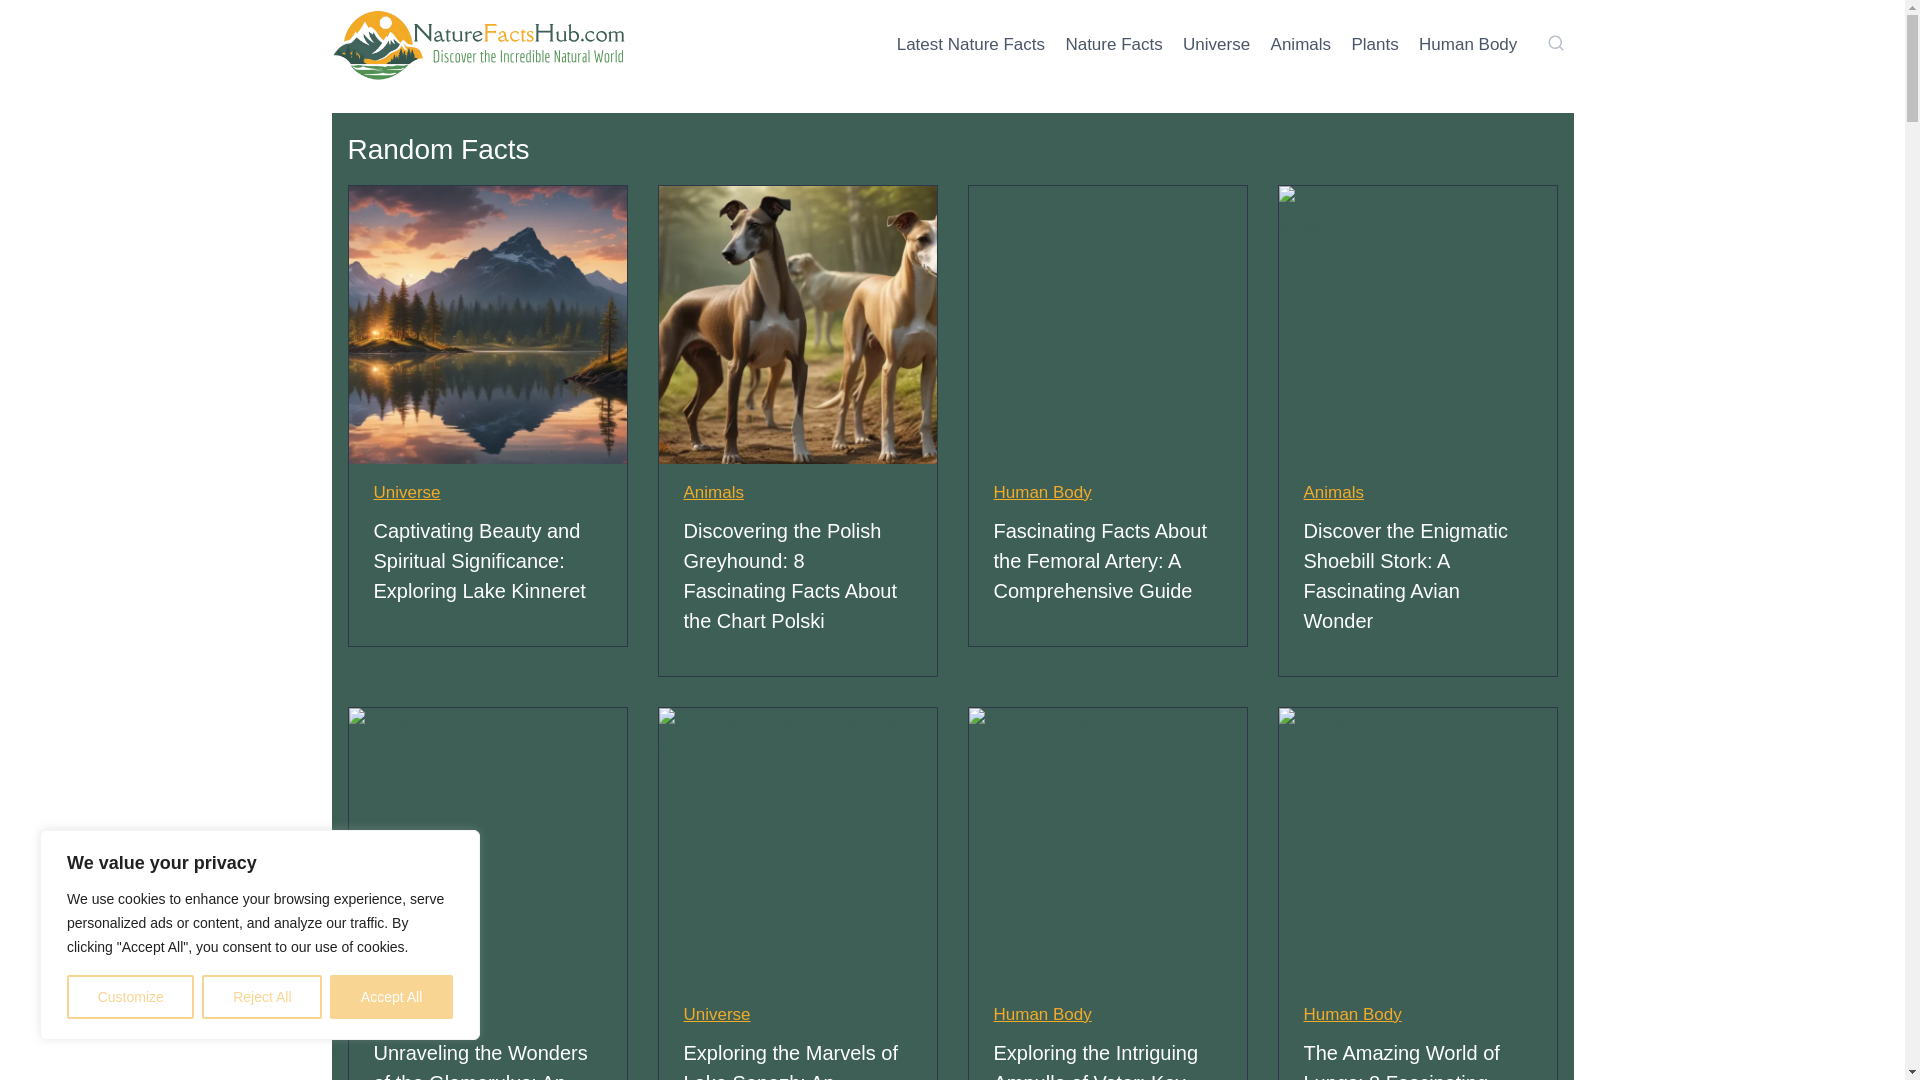 This screenshot has height=1080, width=1920. What do you see at coordinates (1043, 492) in the screenshot?
I see `Human Body` at bounding box center [1043, 492].